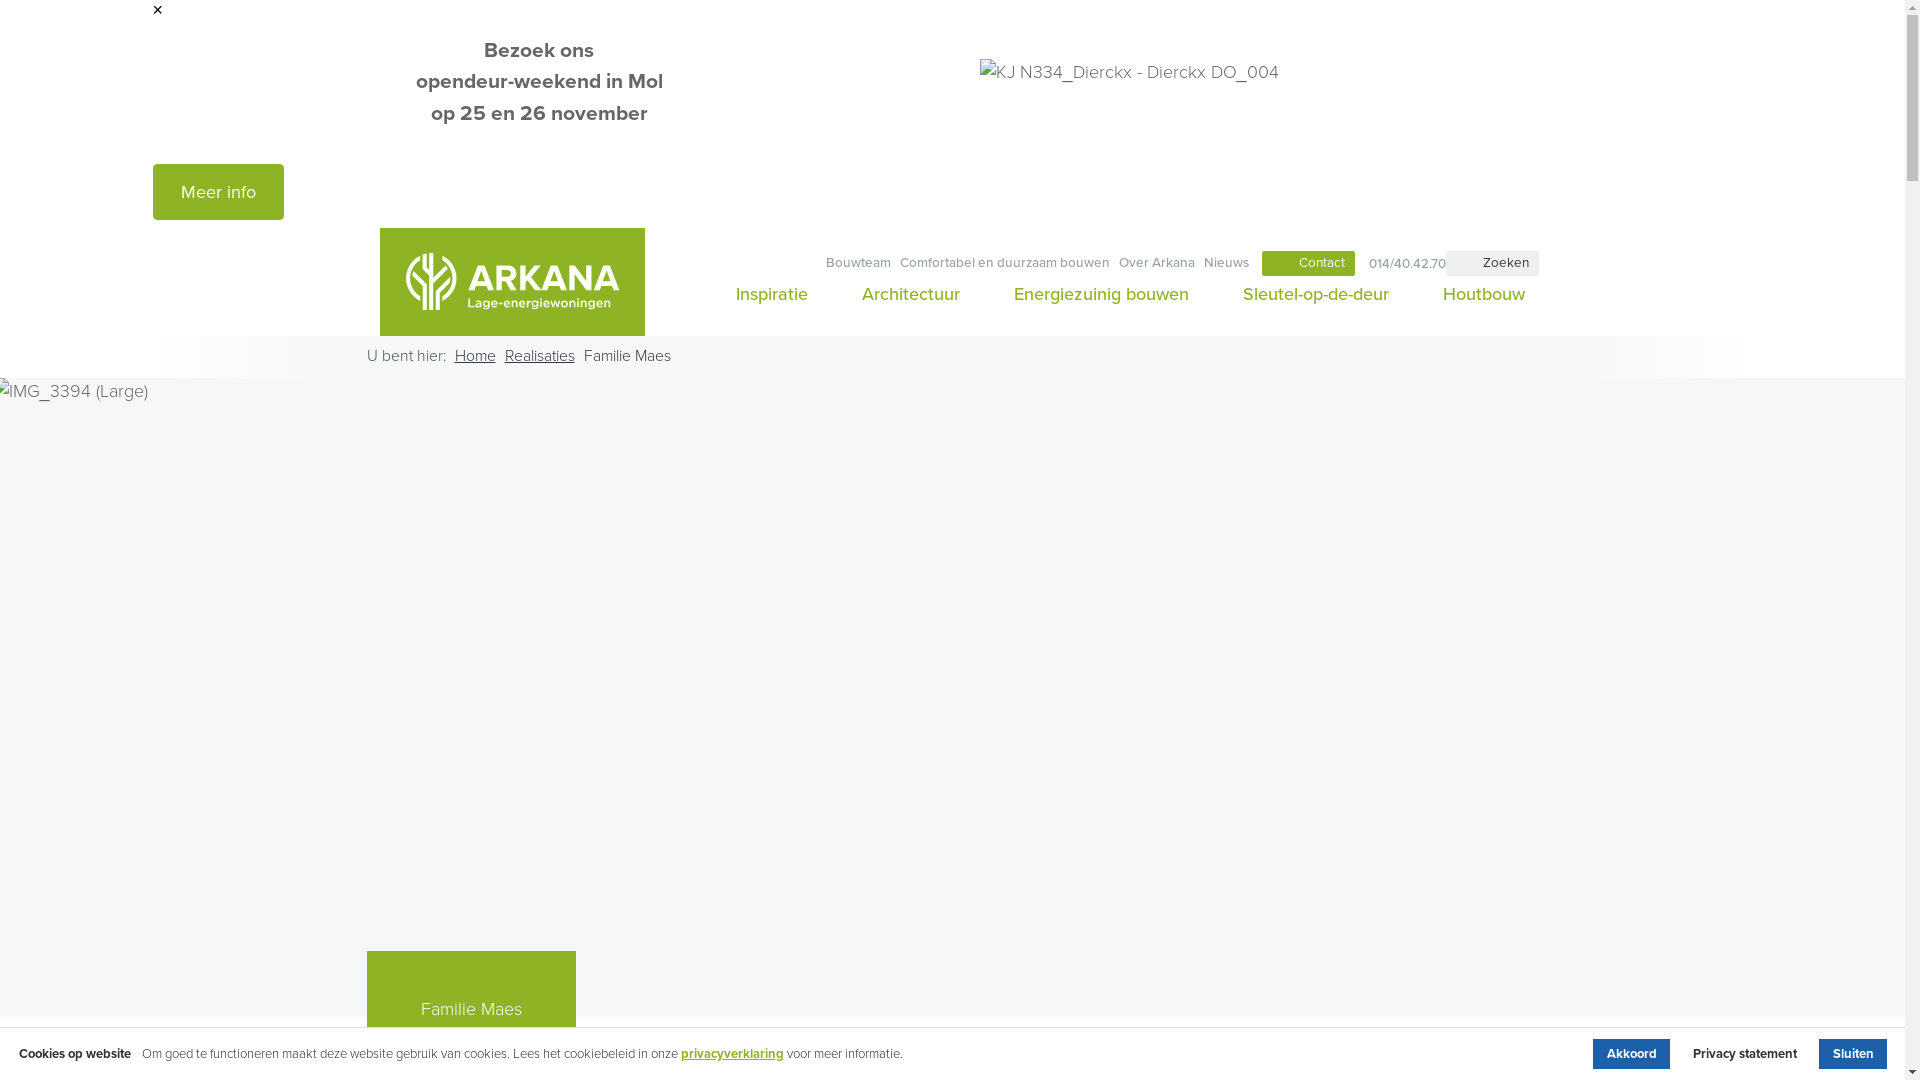  I want to click on Sleutel-op-de-deur, so click(1316, 294).